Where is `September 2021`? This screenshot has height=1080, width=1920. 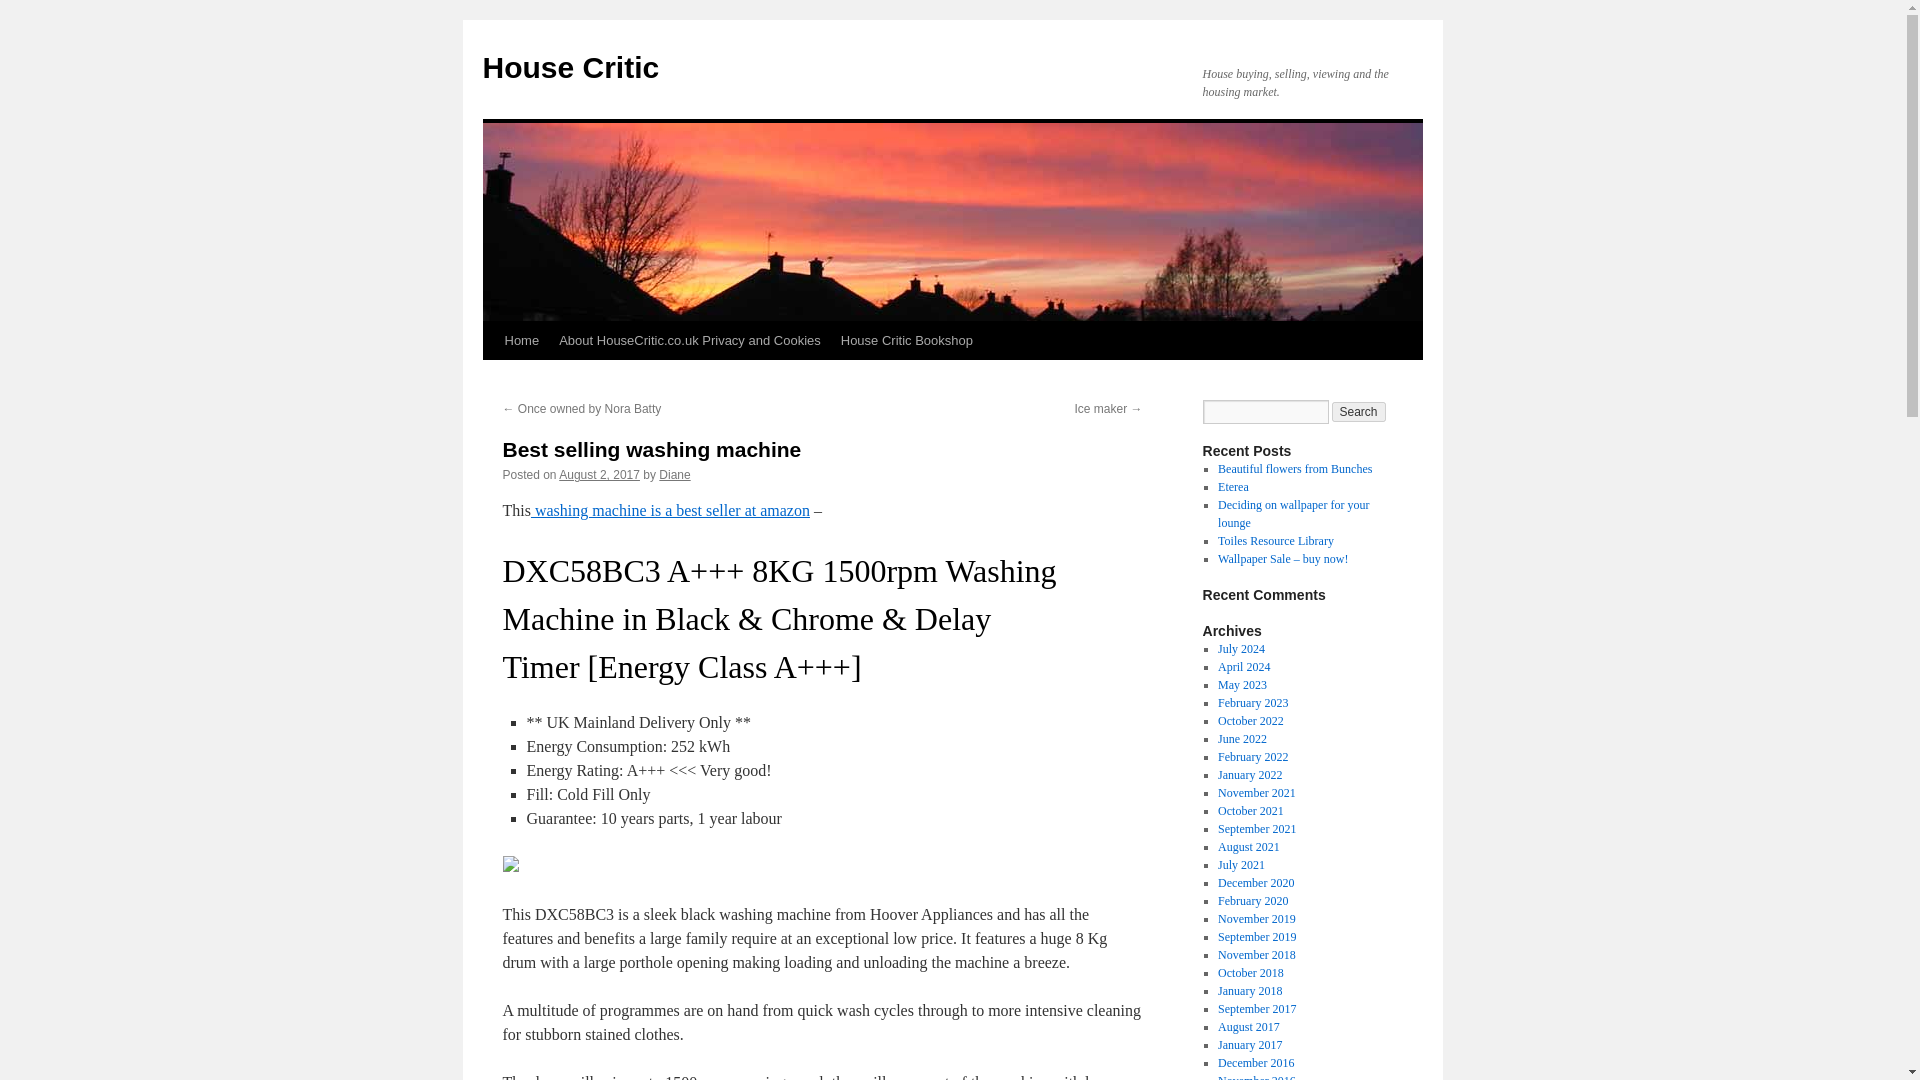 September 2021 is located at coordinates (1256, 828).